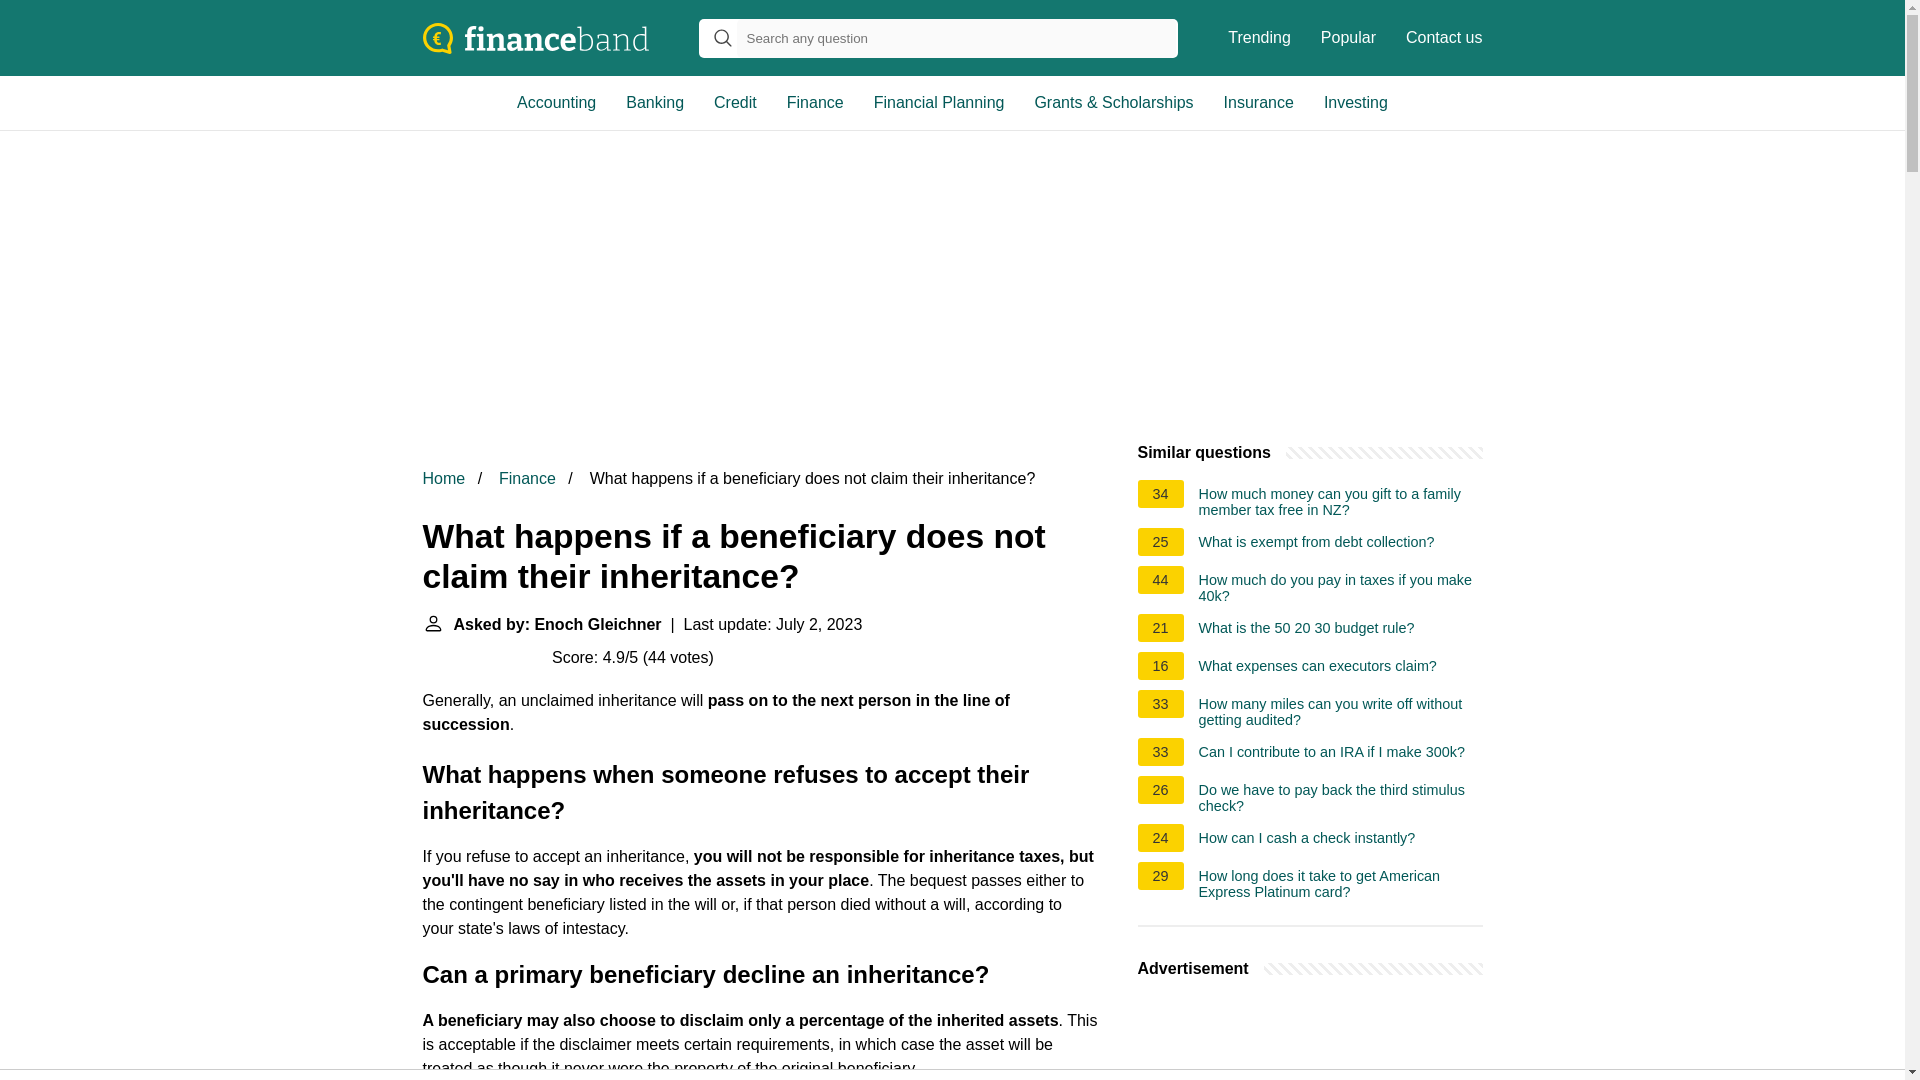 Image resolution: width=1920 pixels, height=1080 pixels. What do you see at coordinates (1356, 102) in the screenshot?
I see `Investing` at bounding box center [1356, 102].